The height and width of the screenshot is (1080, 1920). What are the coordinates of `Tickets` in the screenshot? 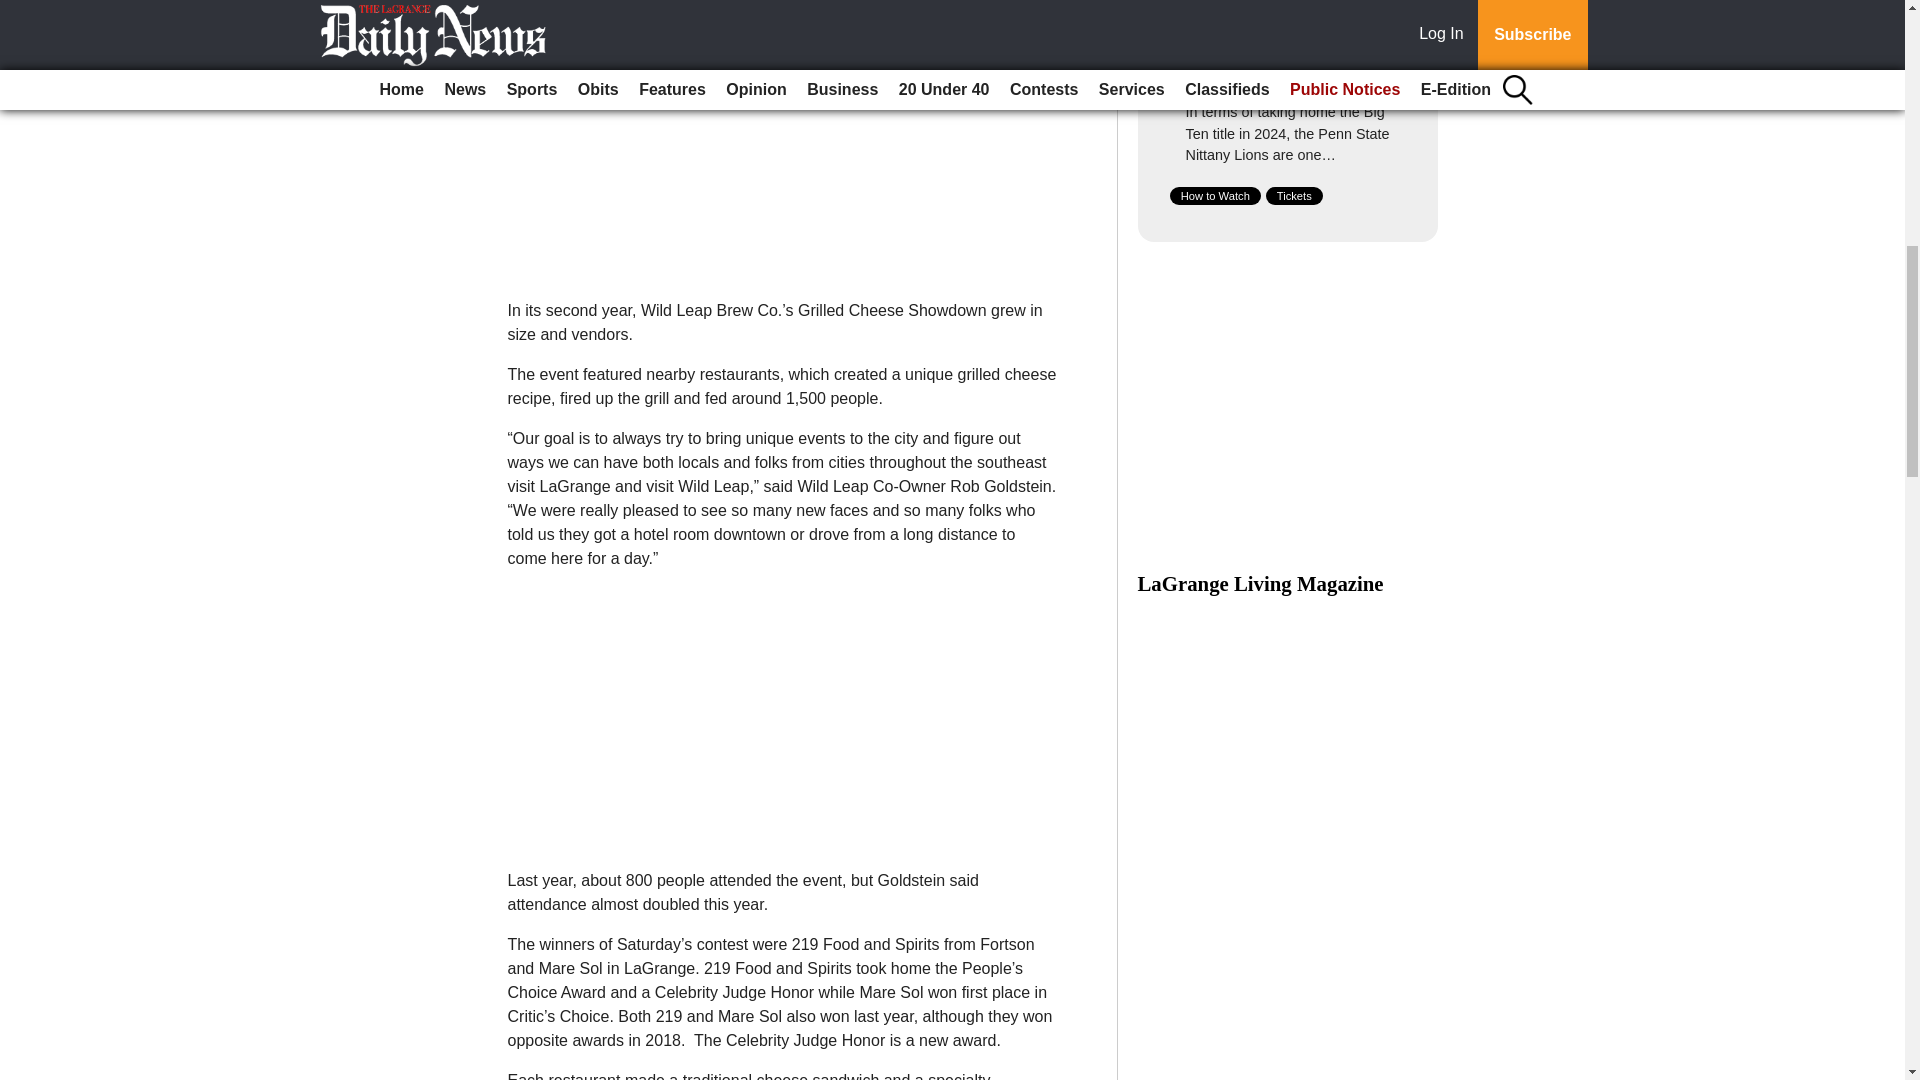 It's located at (1294, 196).